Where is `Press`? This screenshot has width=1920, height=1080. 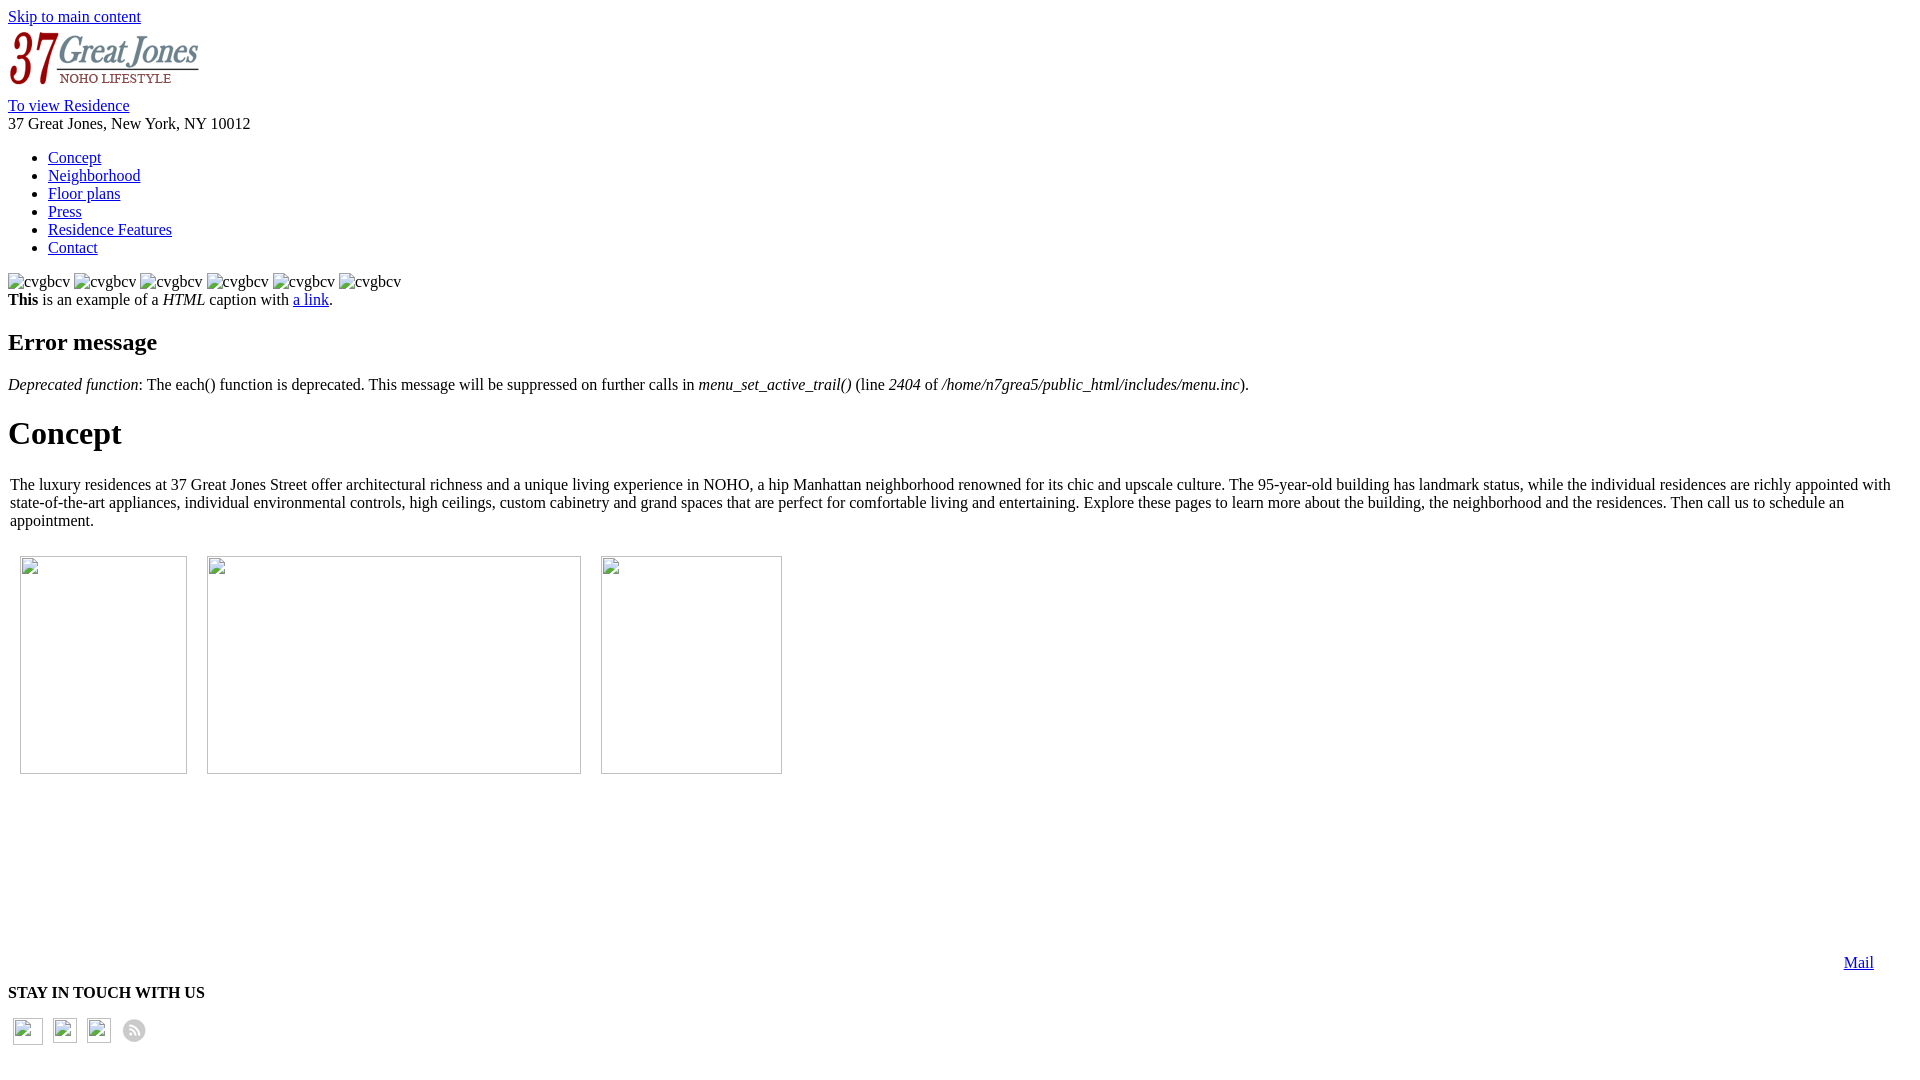 Press is located at coordinates (65, 212).